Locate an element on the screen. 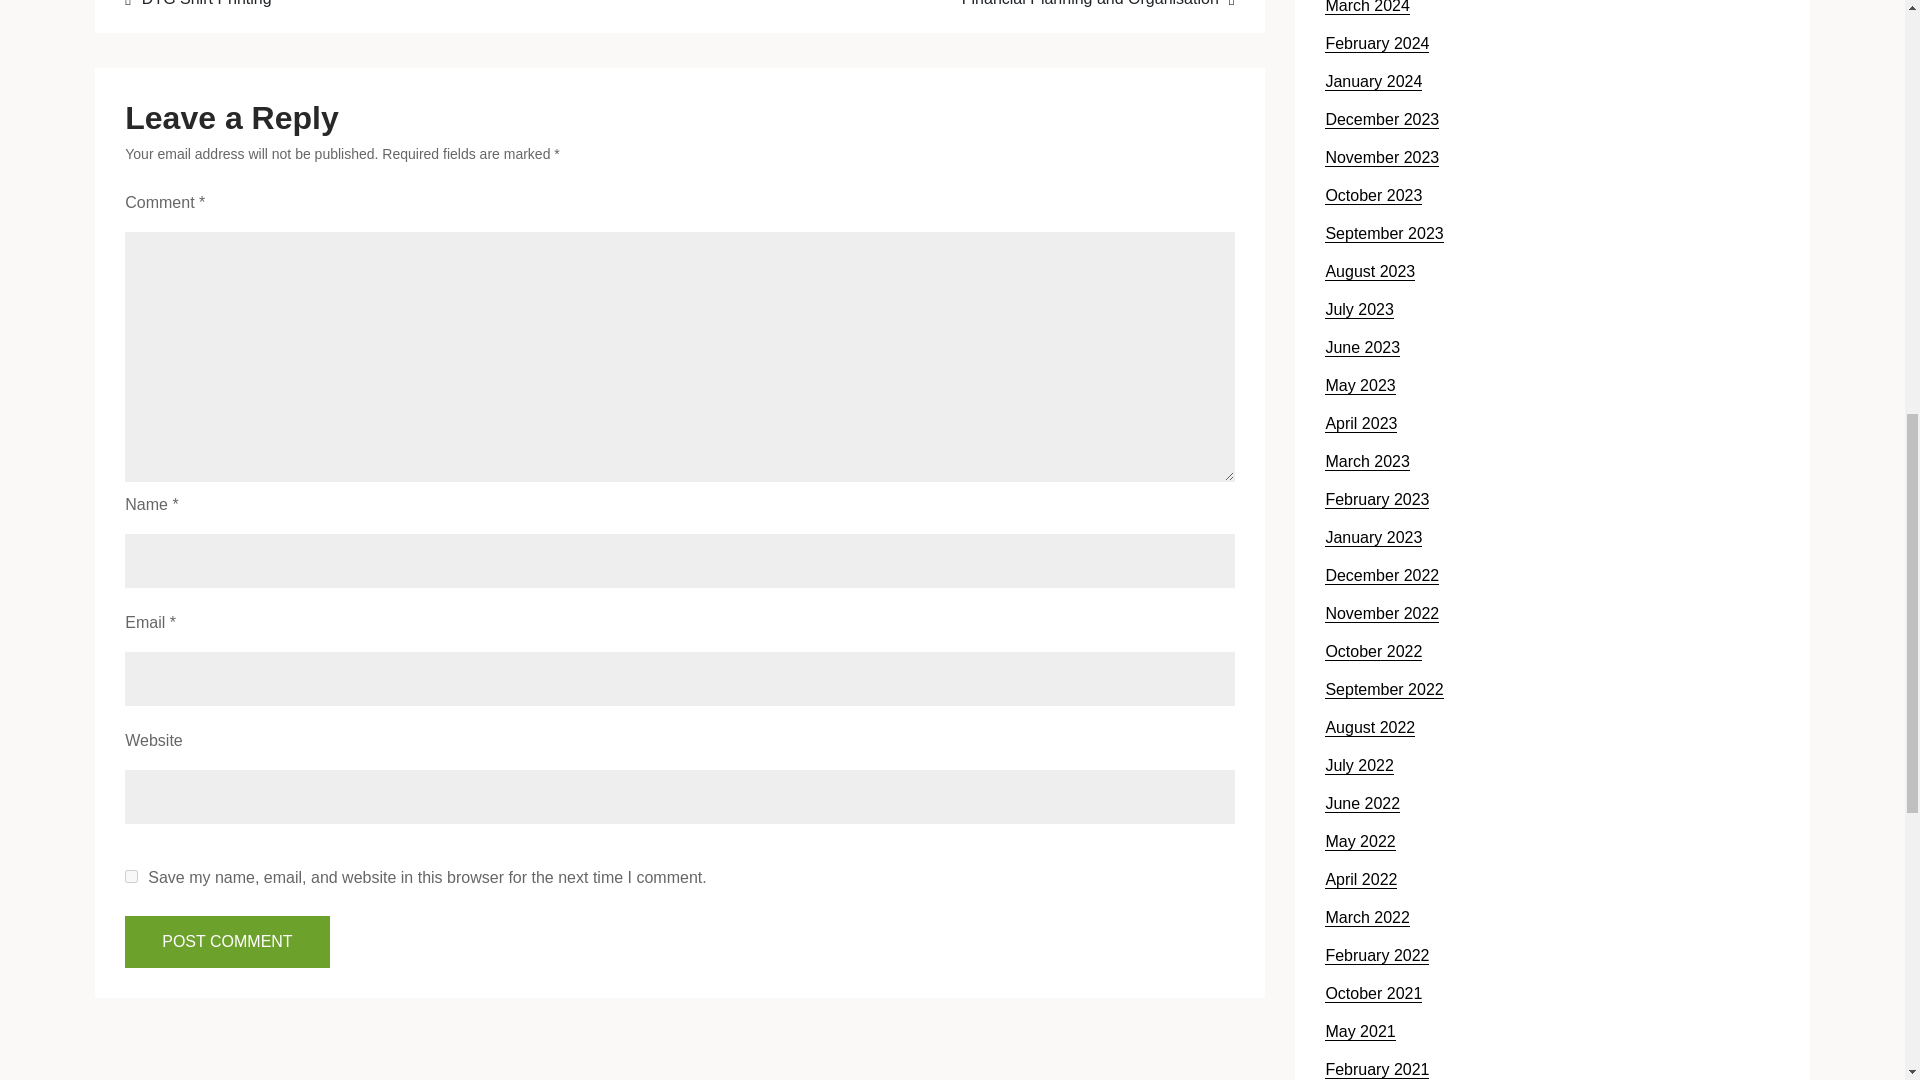  yes is located at coordinates (131, 876).